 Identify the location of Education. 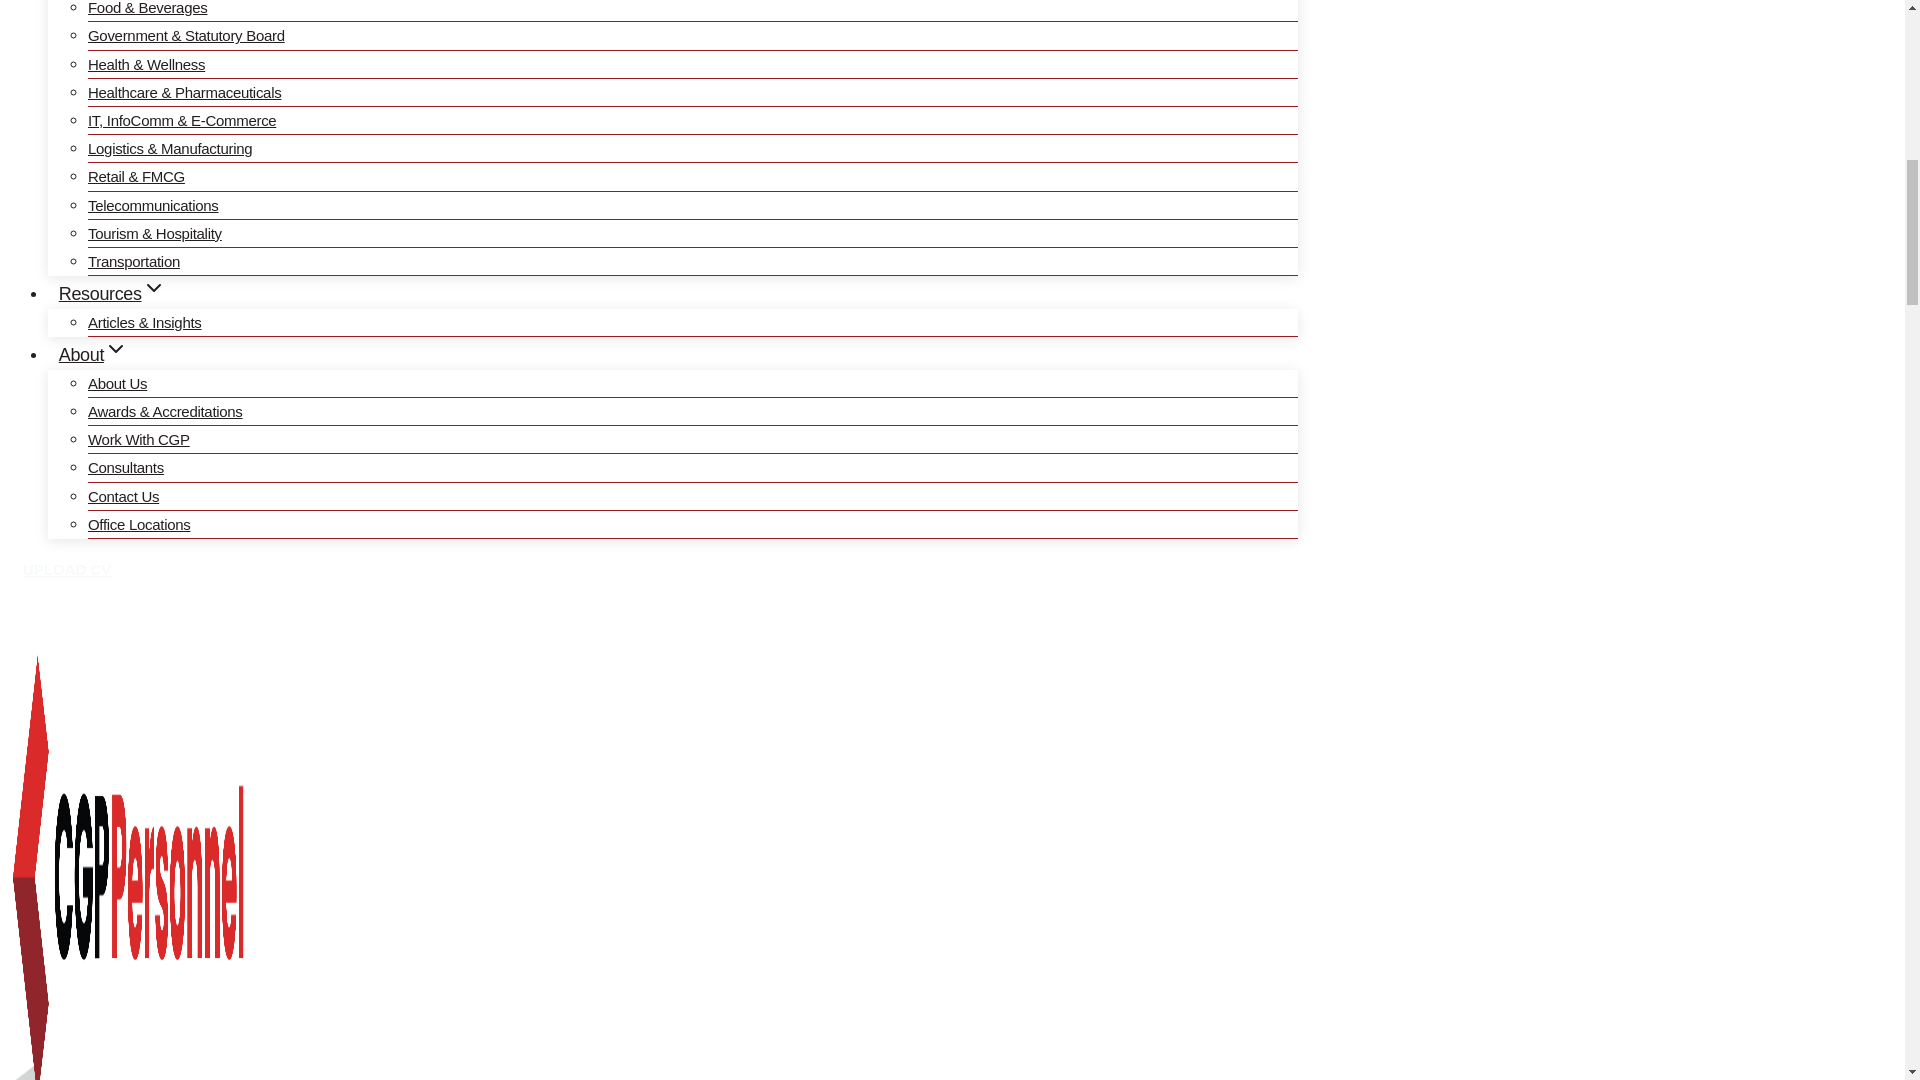
(120, 2).